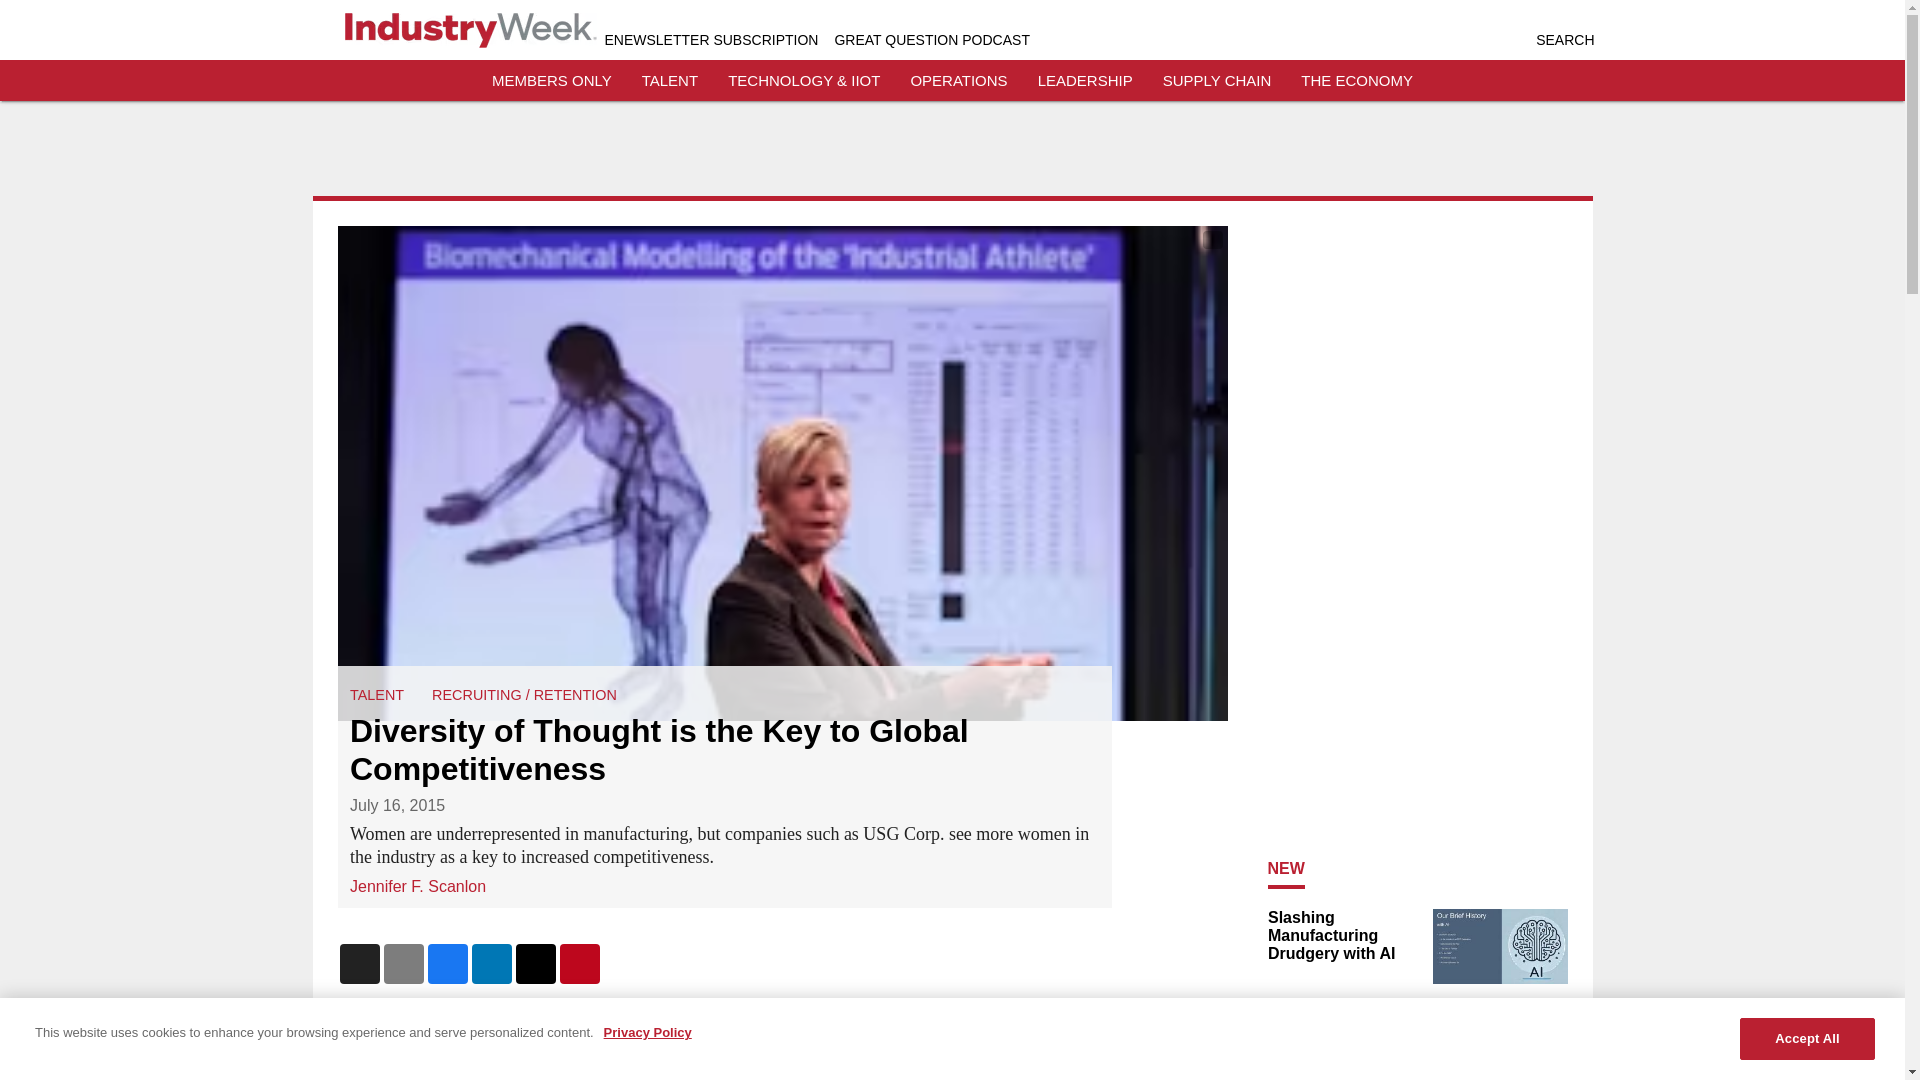 This screenshot has width=1920, height=1080. What do you see at coordinates (1217, 80) in the screenshot?
I see `SUPPLY CHAIN` at bounding box center [1217, 80].